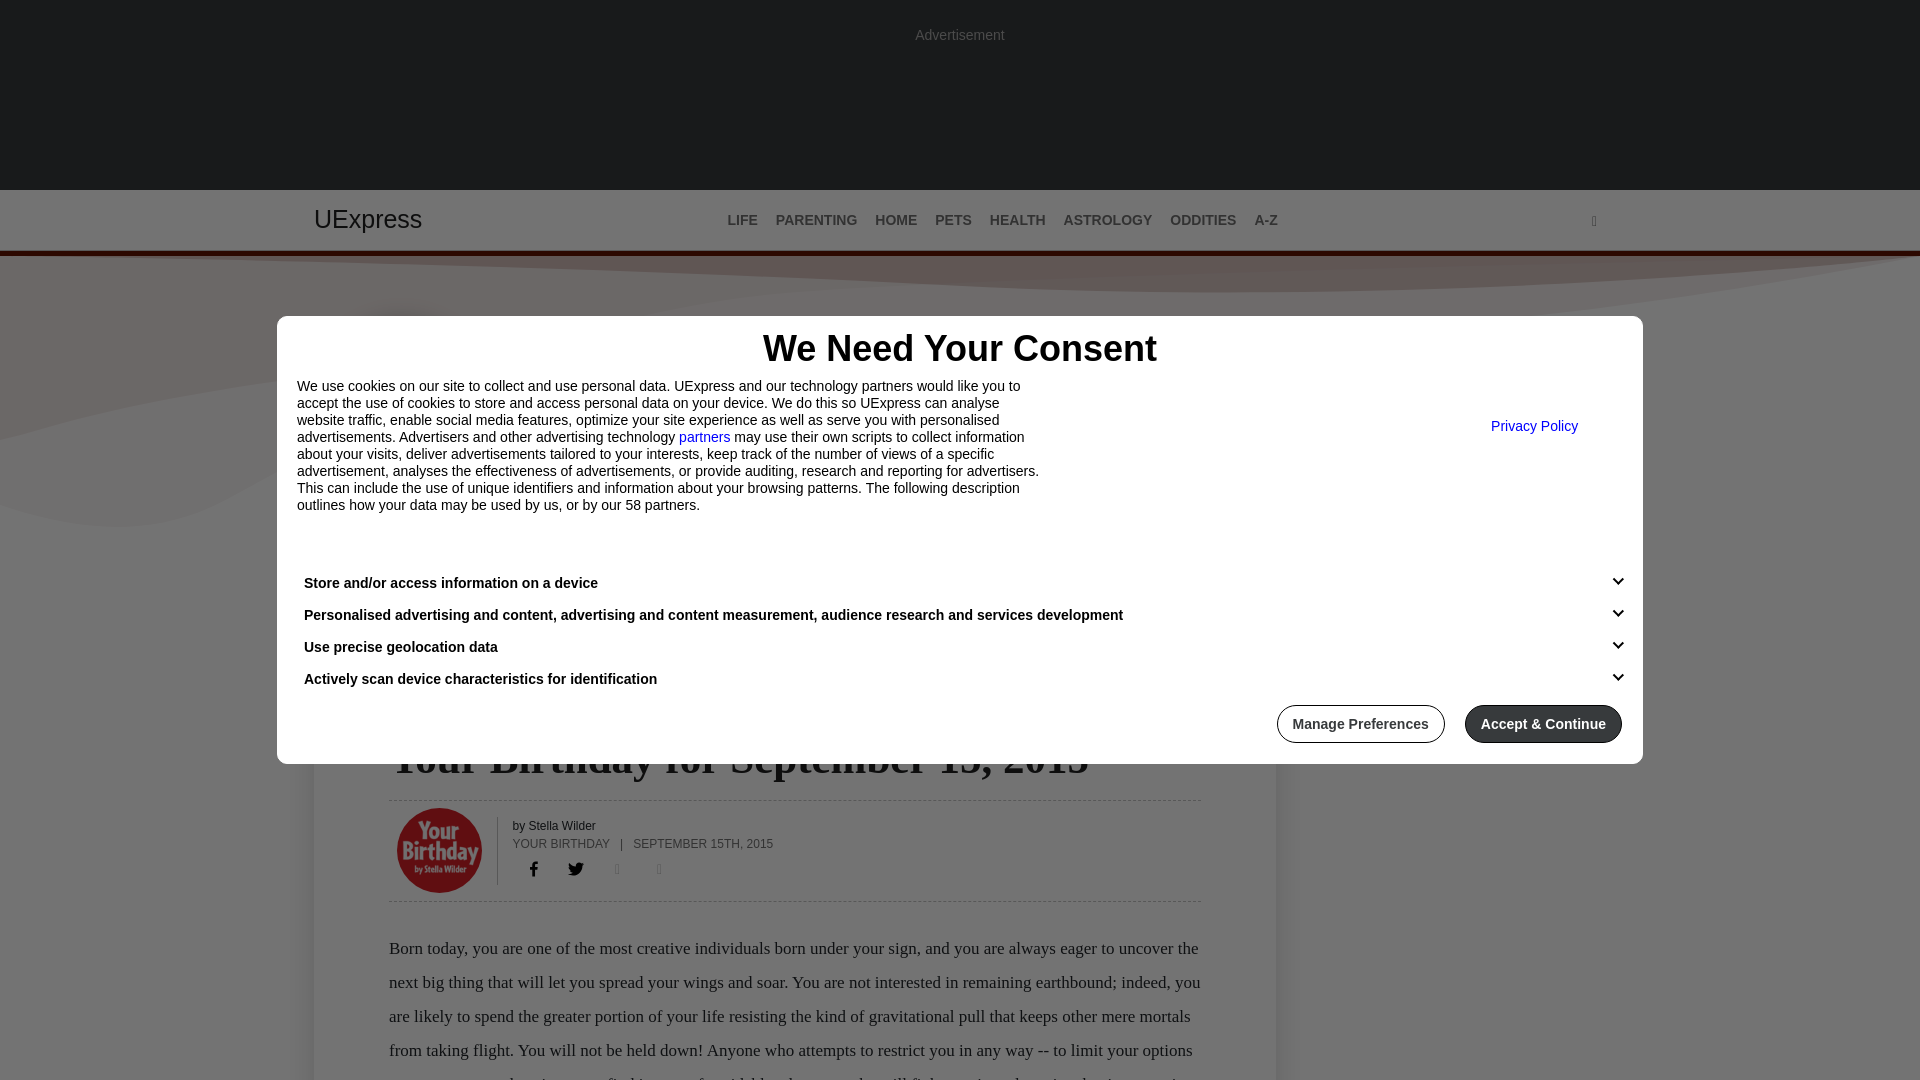 The image size is (1920, 1080). What do you see at coordinates (338, 568) in the screenshot?
I see `Latest` at bounding box center [338, 568].